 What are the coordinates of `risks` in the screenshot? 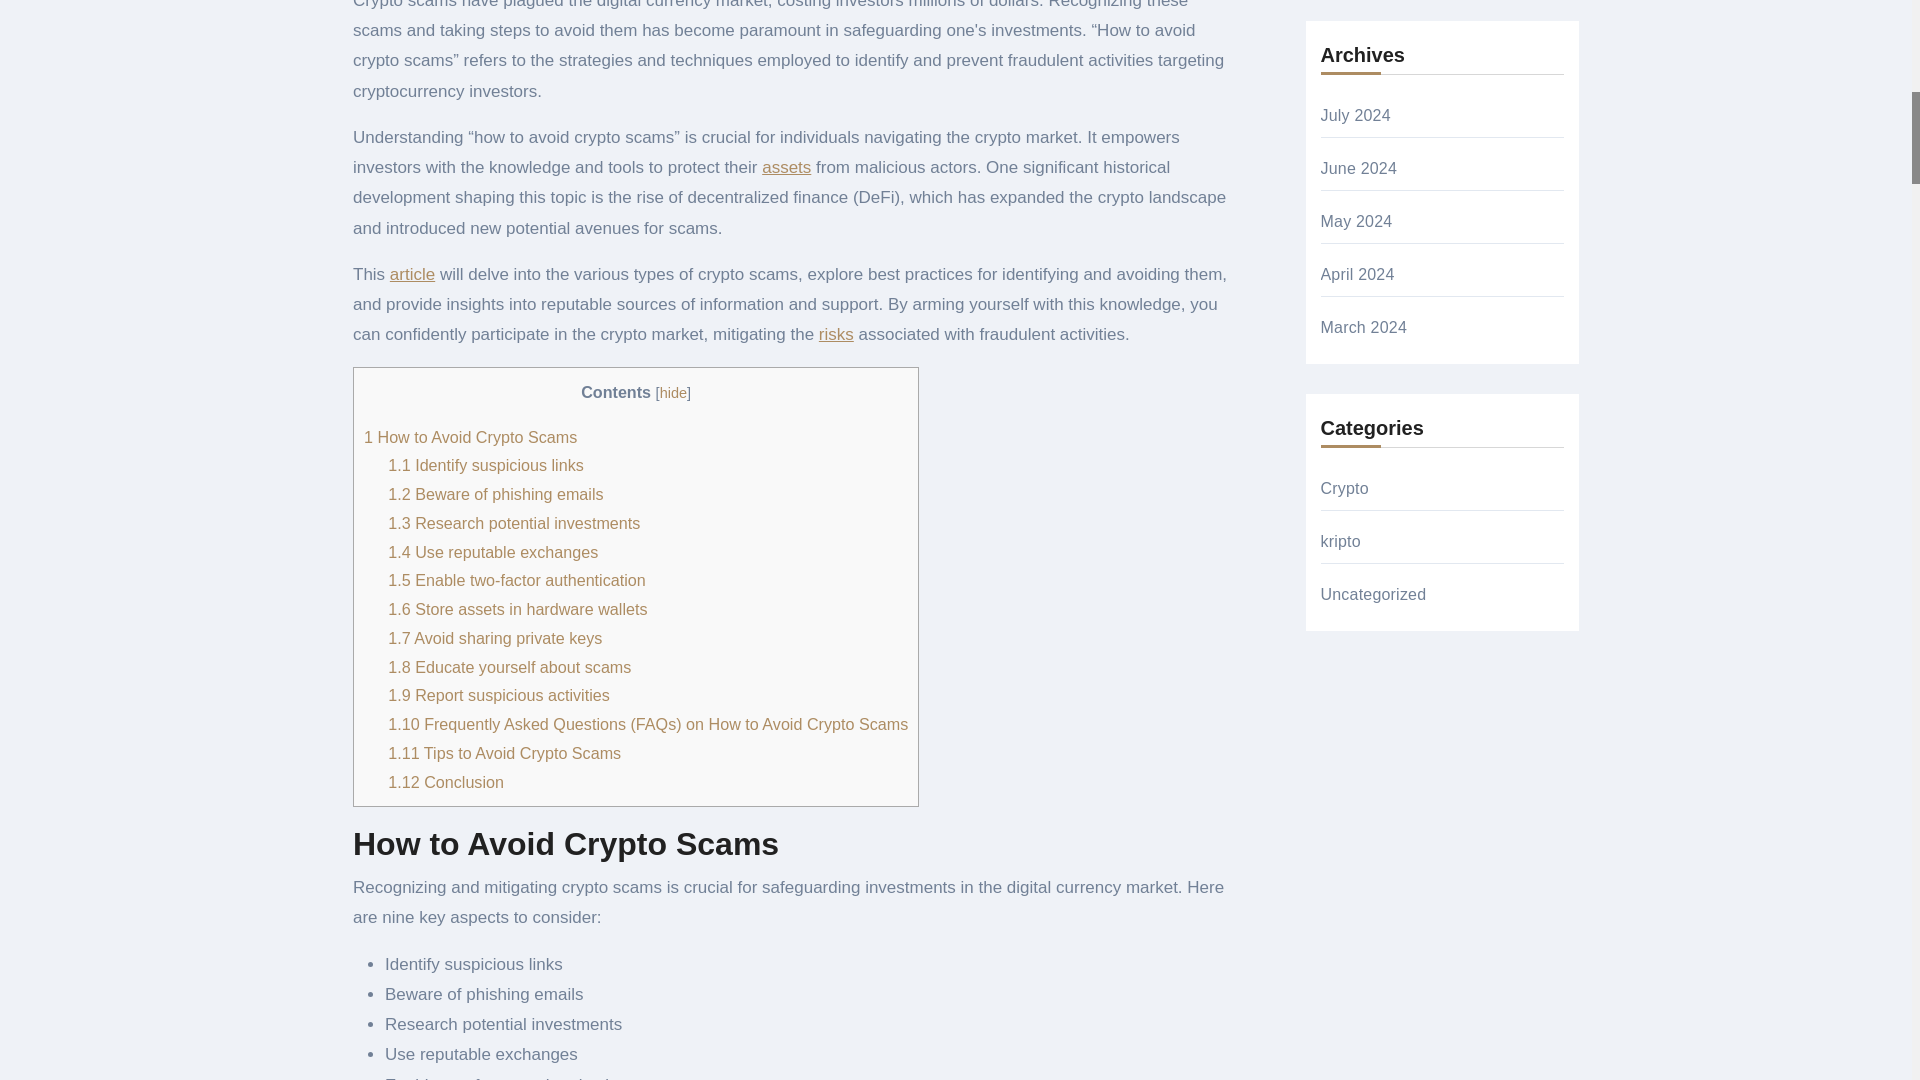 It's located at (836, 334).